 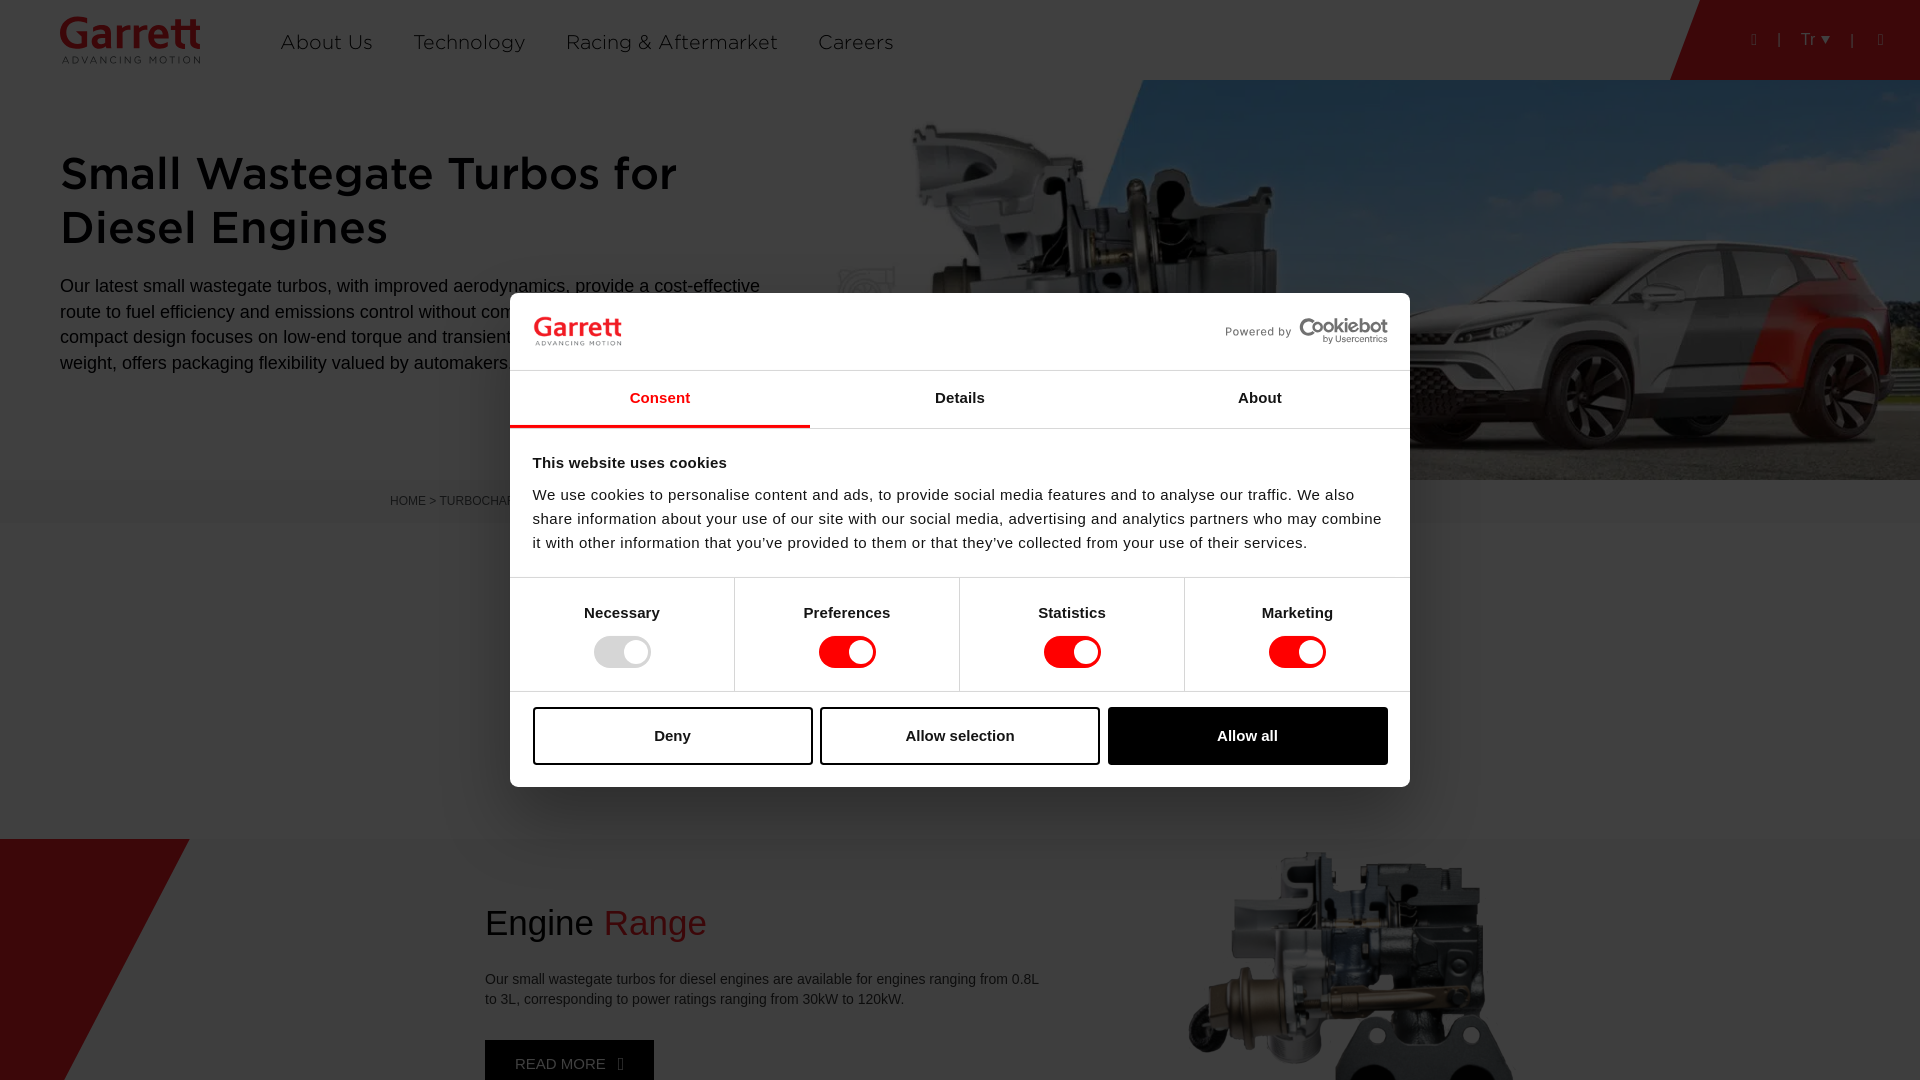 I want to click on Consent, so click(x=660, y=399).